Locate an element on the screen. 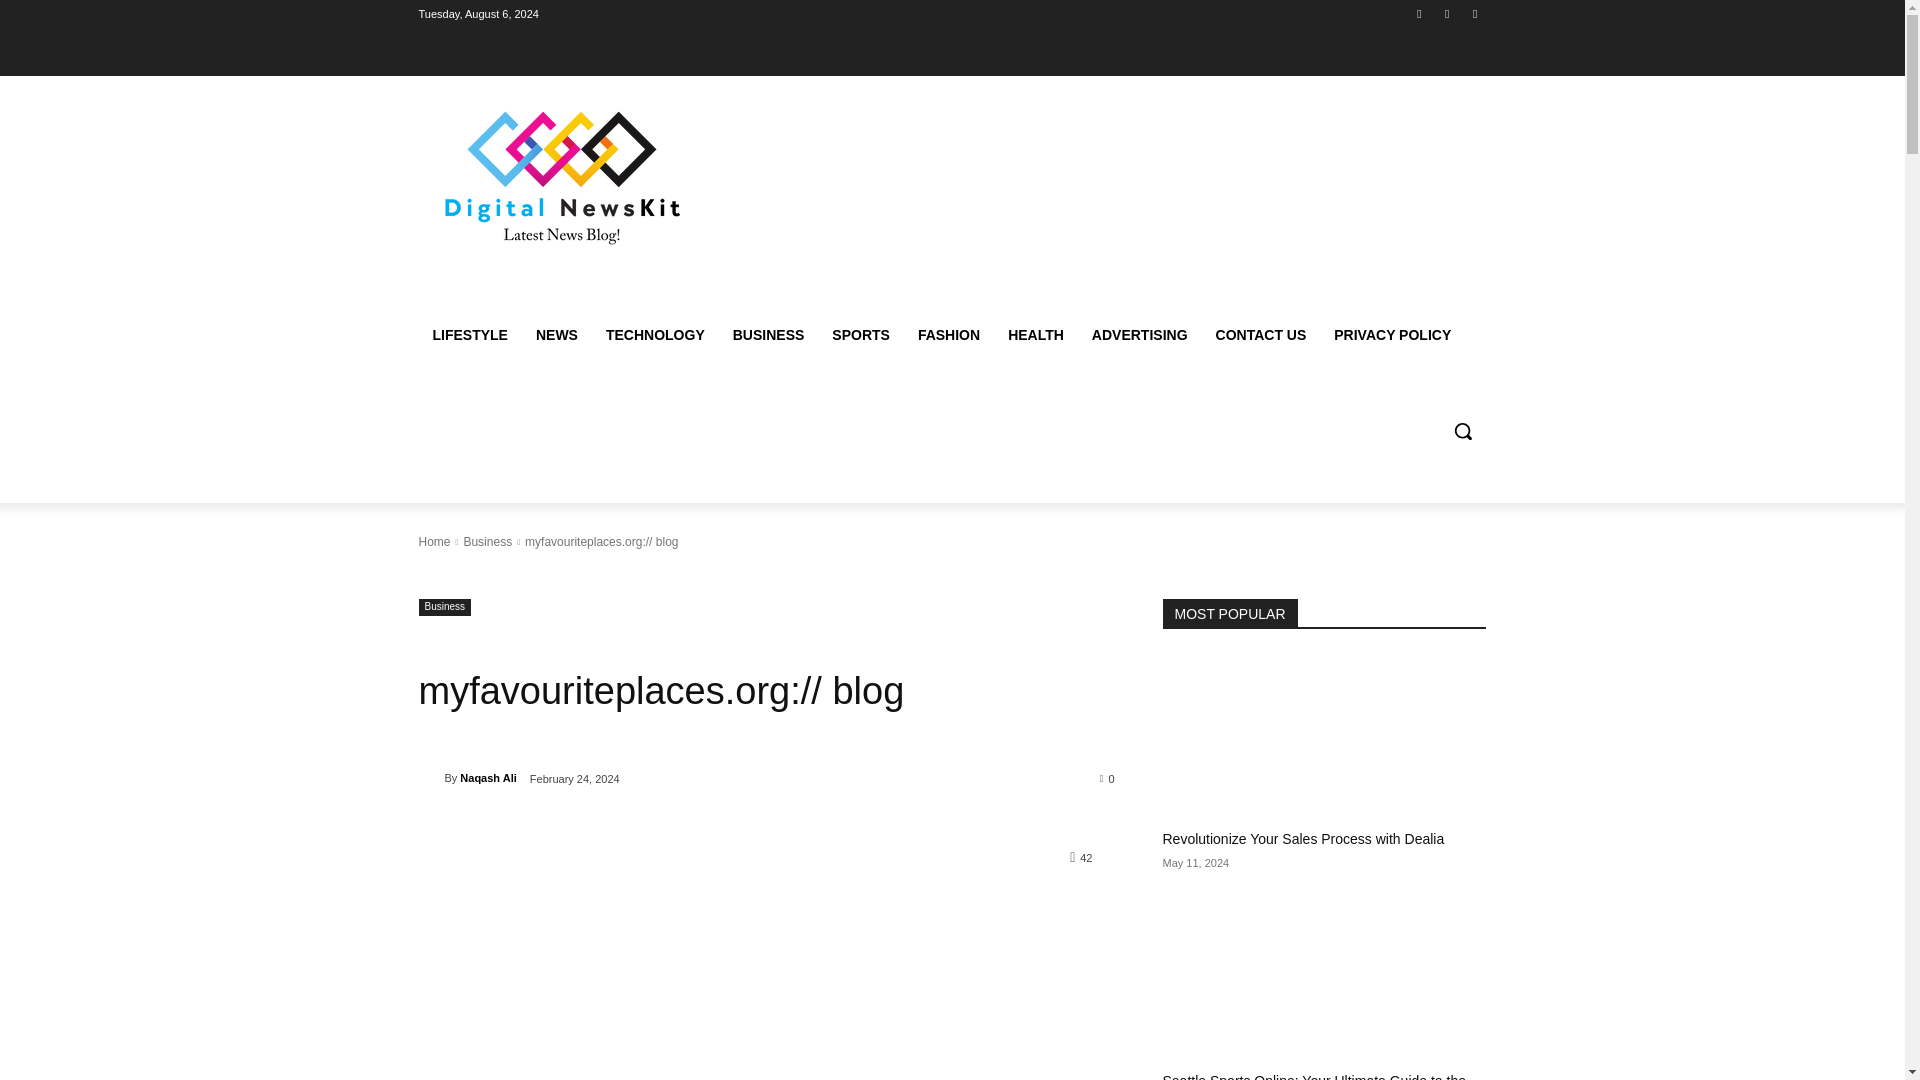  0 is located at coordinates (1108, 778).